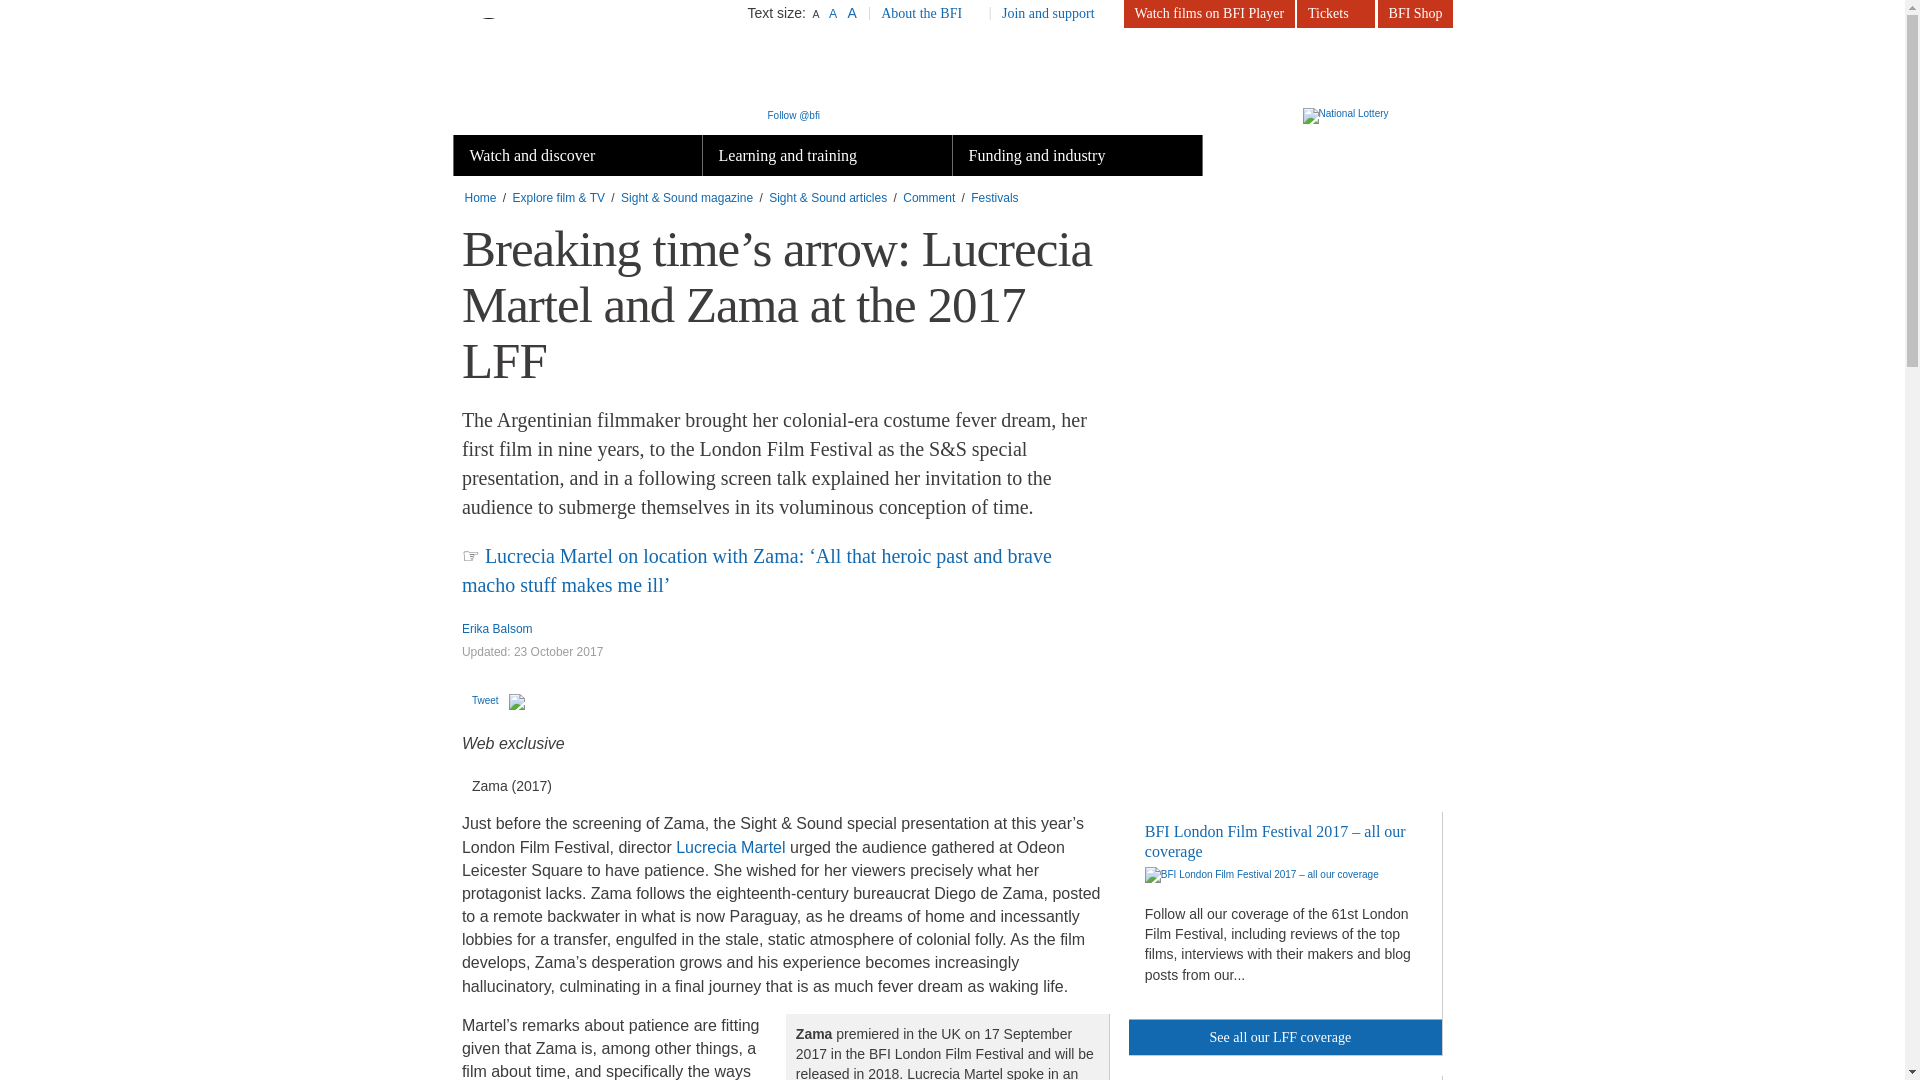 The image size is (1920, 1080). Describe the element at coordinates (1056, 14) in the screenshot. I see `Join and support` at that location.